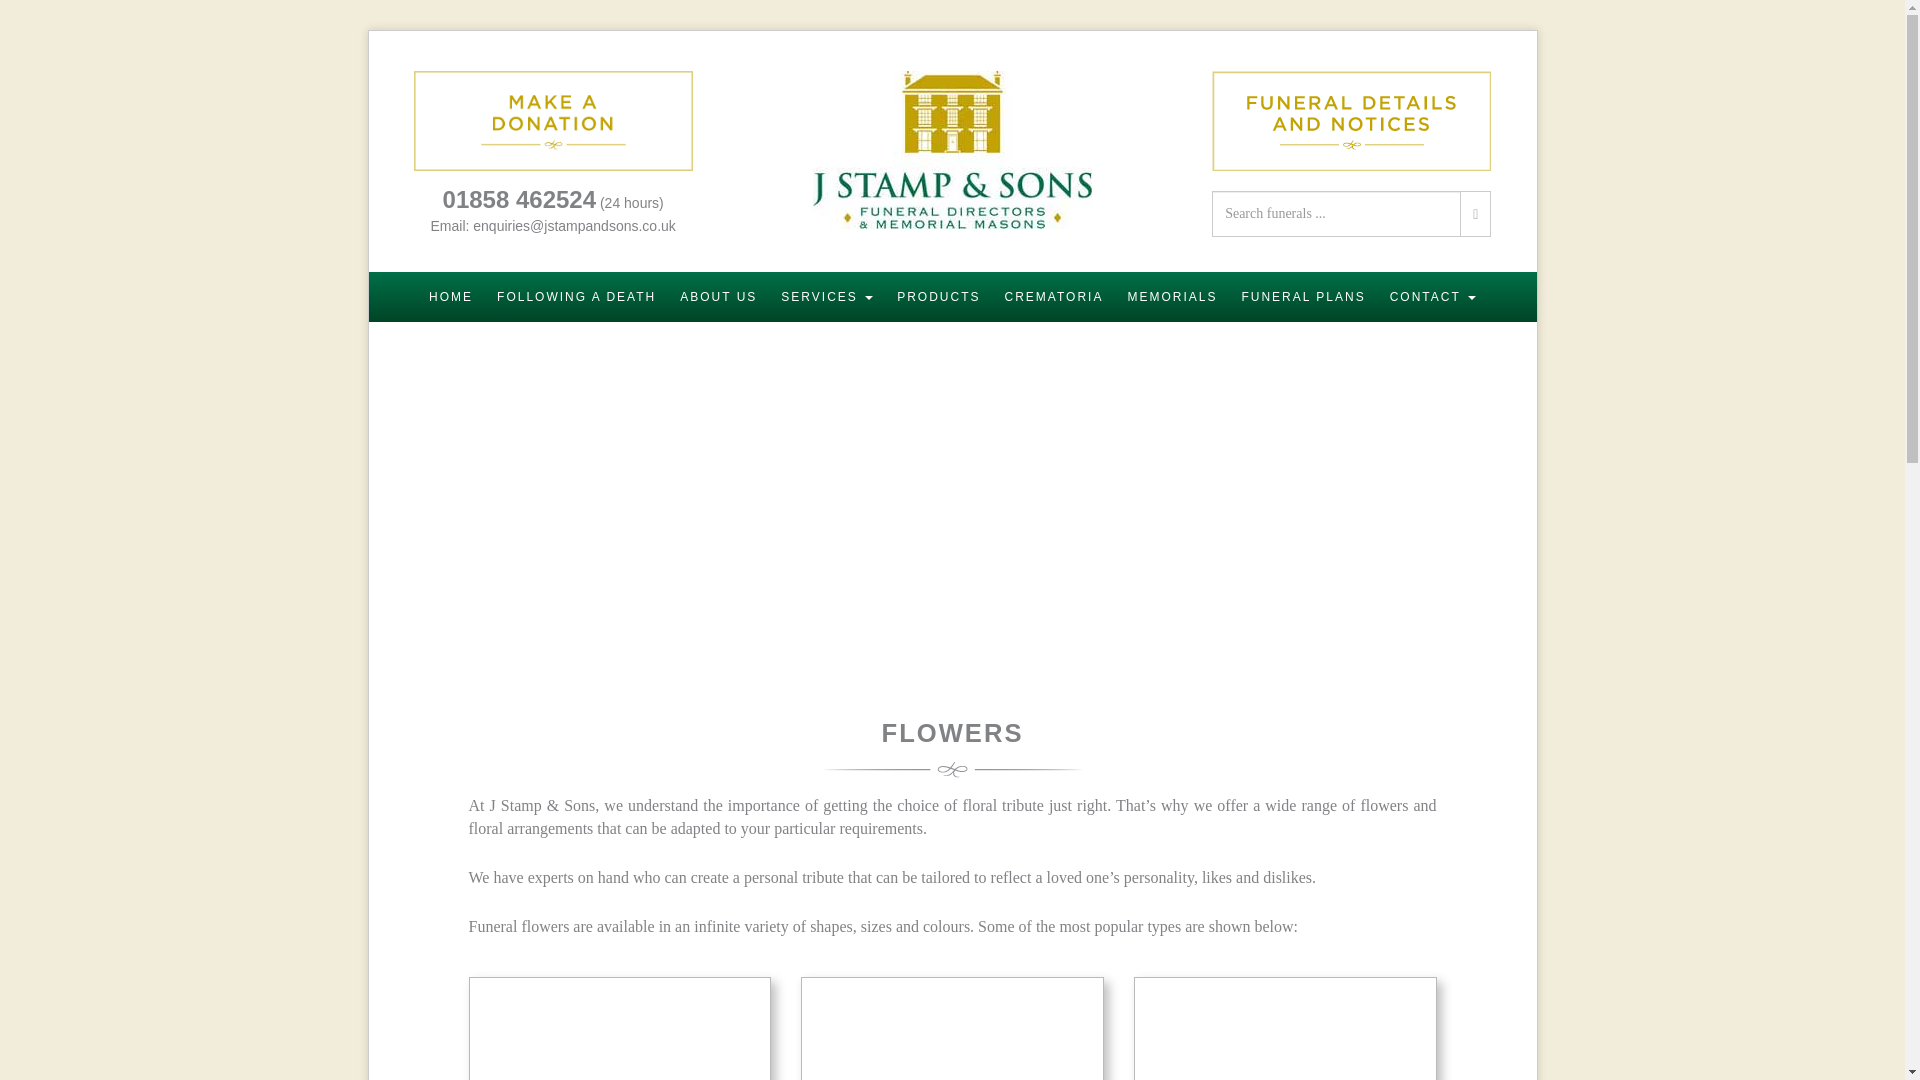  What do you see at coordinates (1172, 296) in the screenshot?
I see `MEMORIALS` at bounding box center [1172, 296].